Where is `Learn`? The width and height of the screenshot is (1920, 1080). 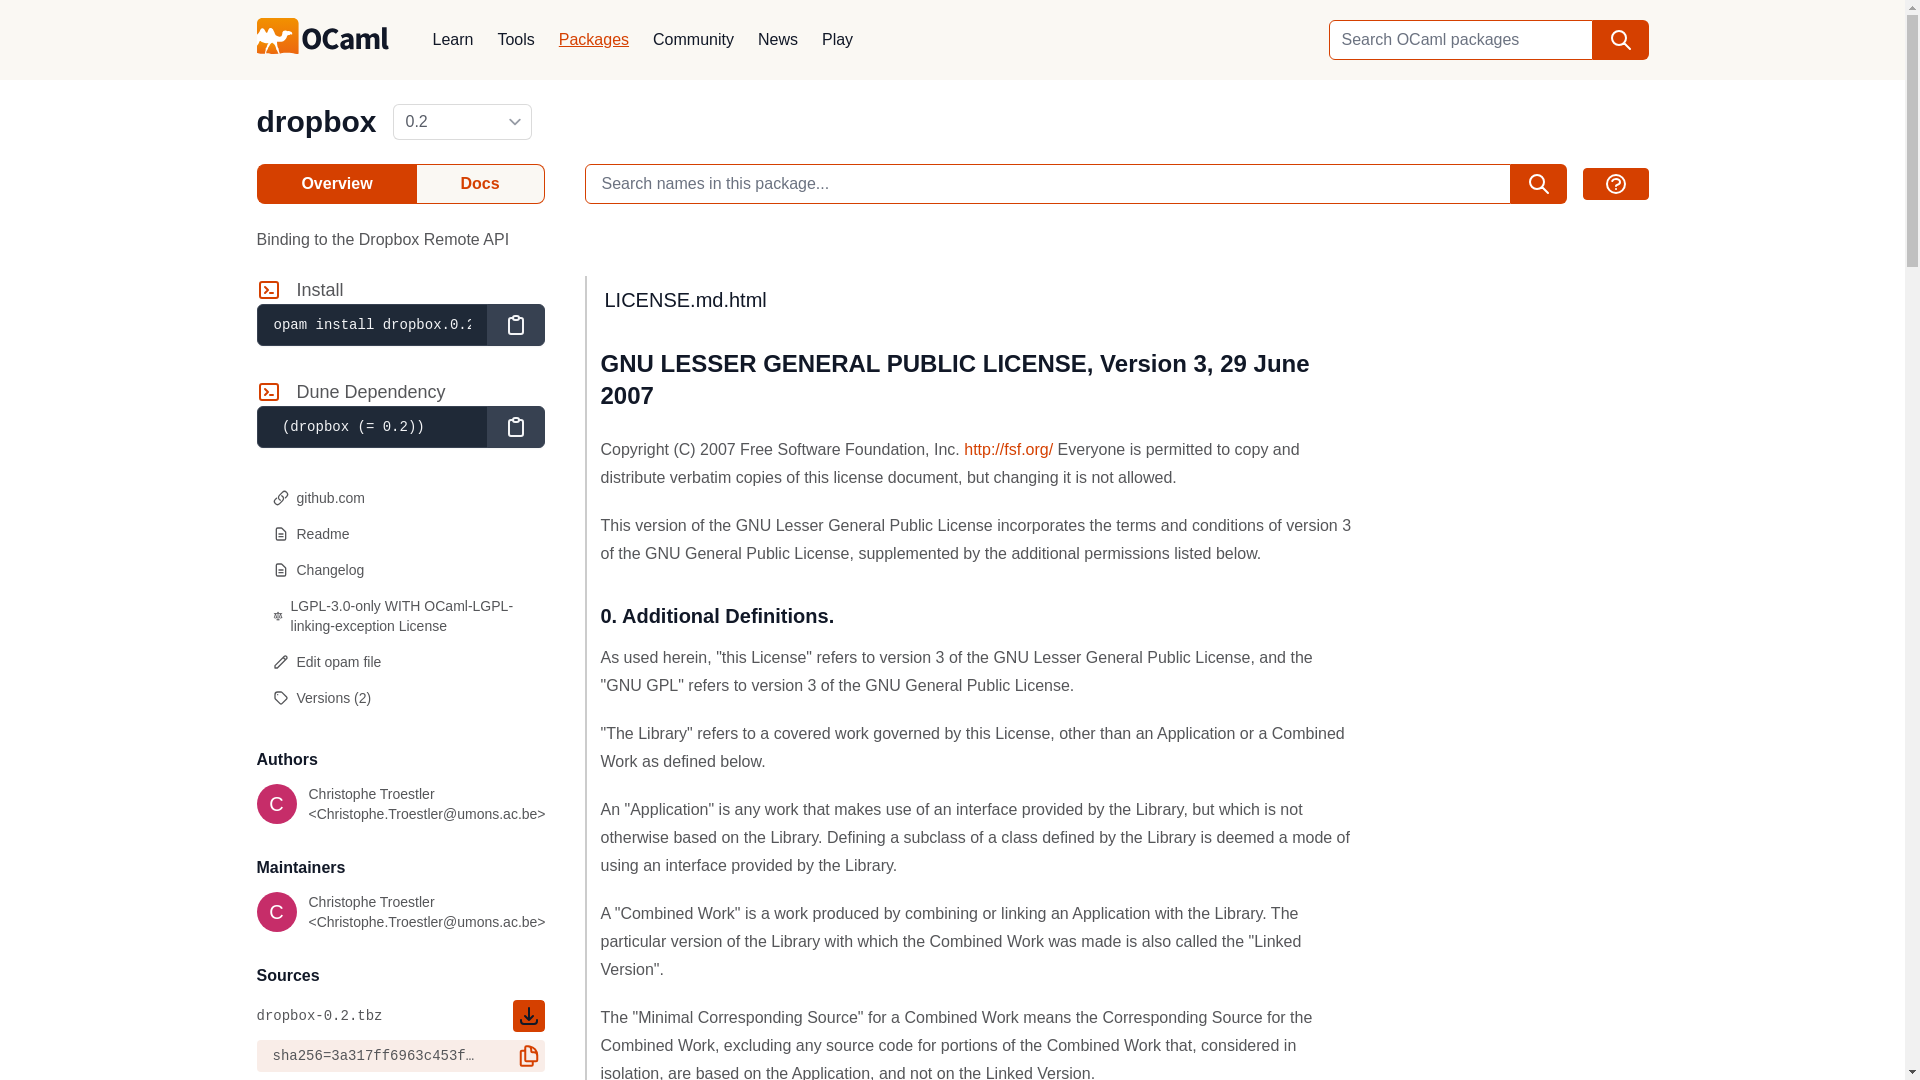 Learn is located at coordinates (452, 40).